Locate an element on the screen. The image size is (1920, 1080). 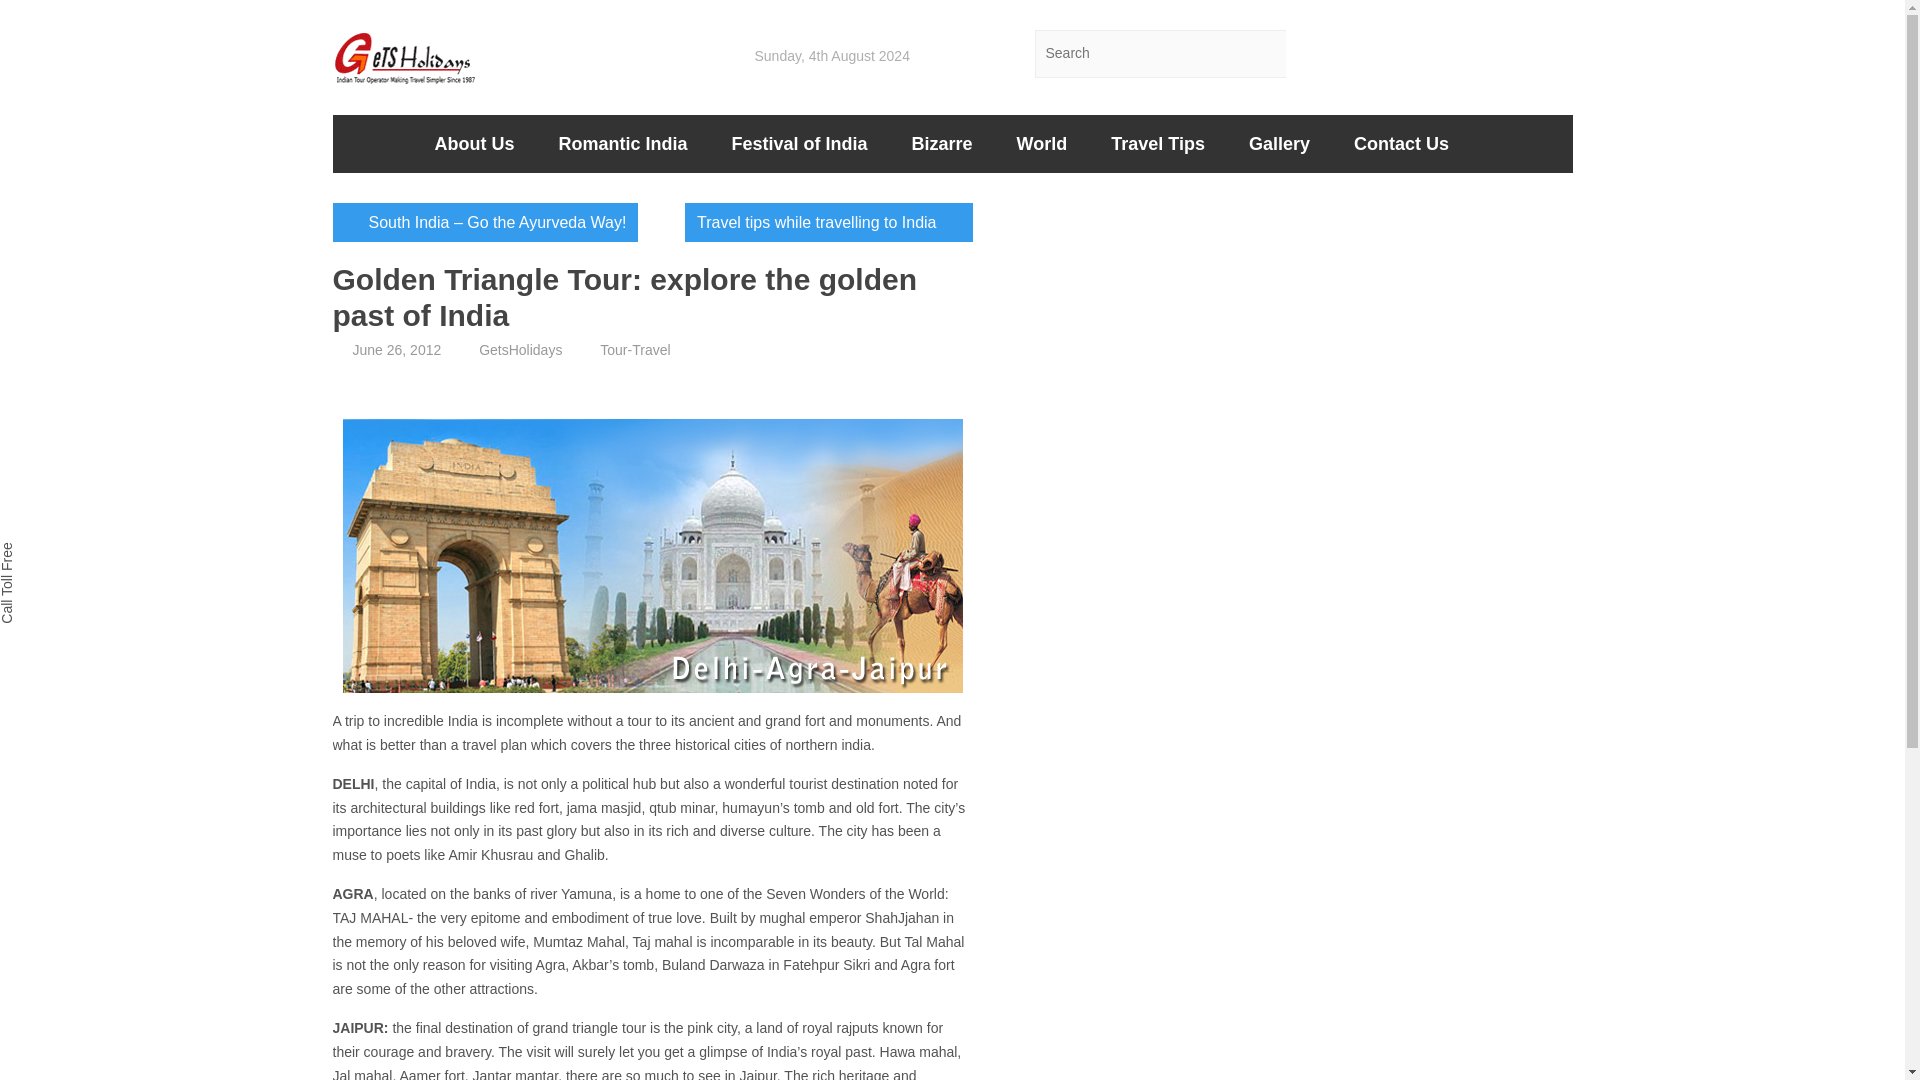
Travel tips while travelling to India is located at coordinates (828, 222).